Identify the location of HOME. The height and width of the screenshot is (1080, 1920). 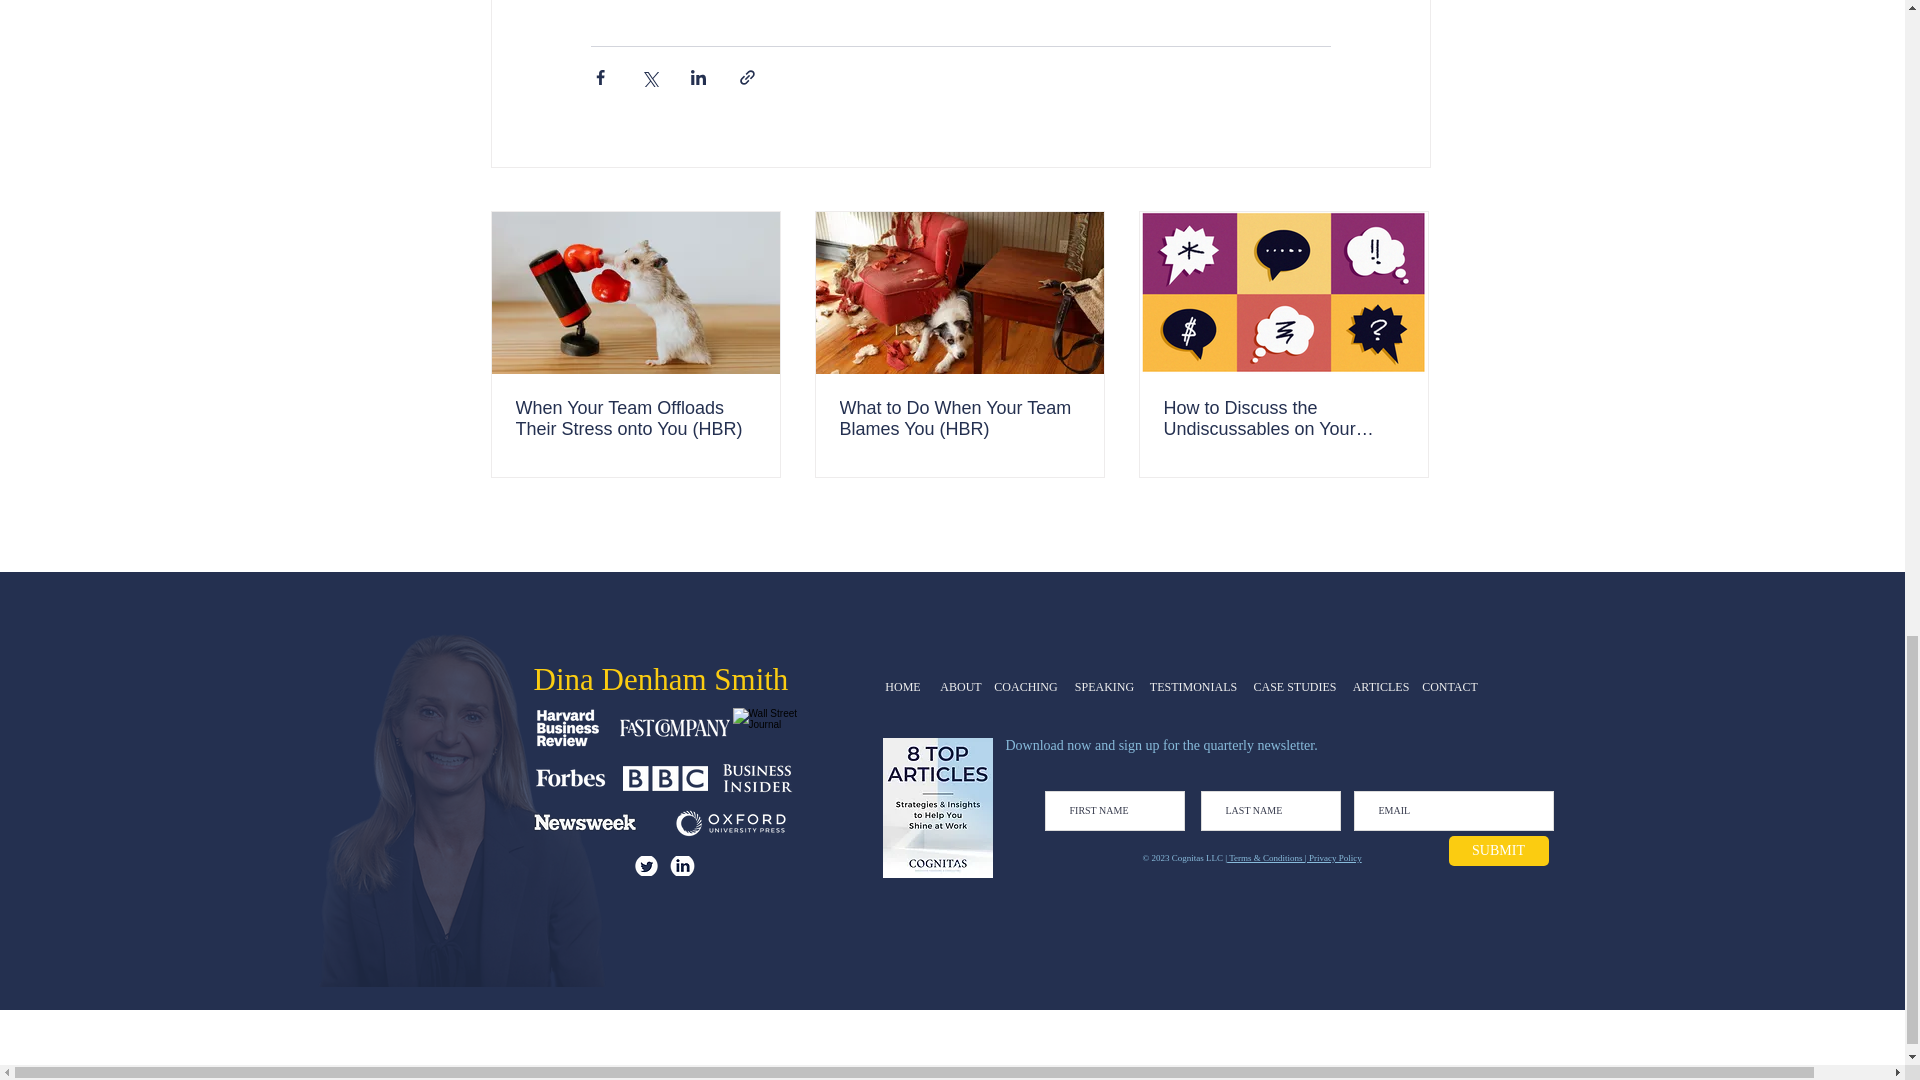
(903, 687).